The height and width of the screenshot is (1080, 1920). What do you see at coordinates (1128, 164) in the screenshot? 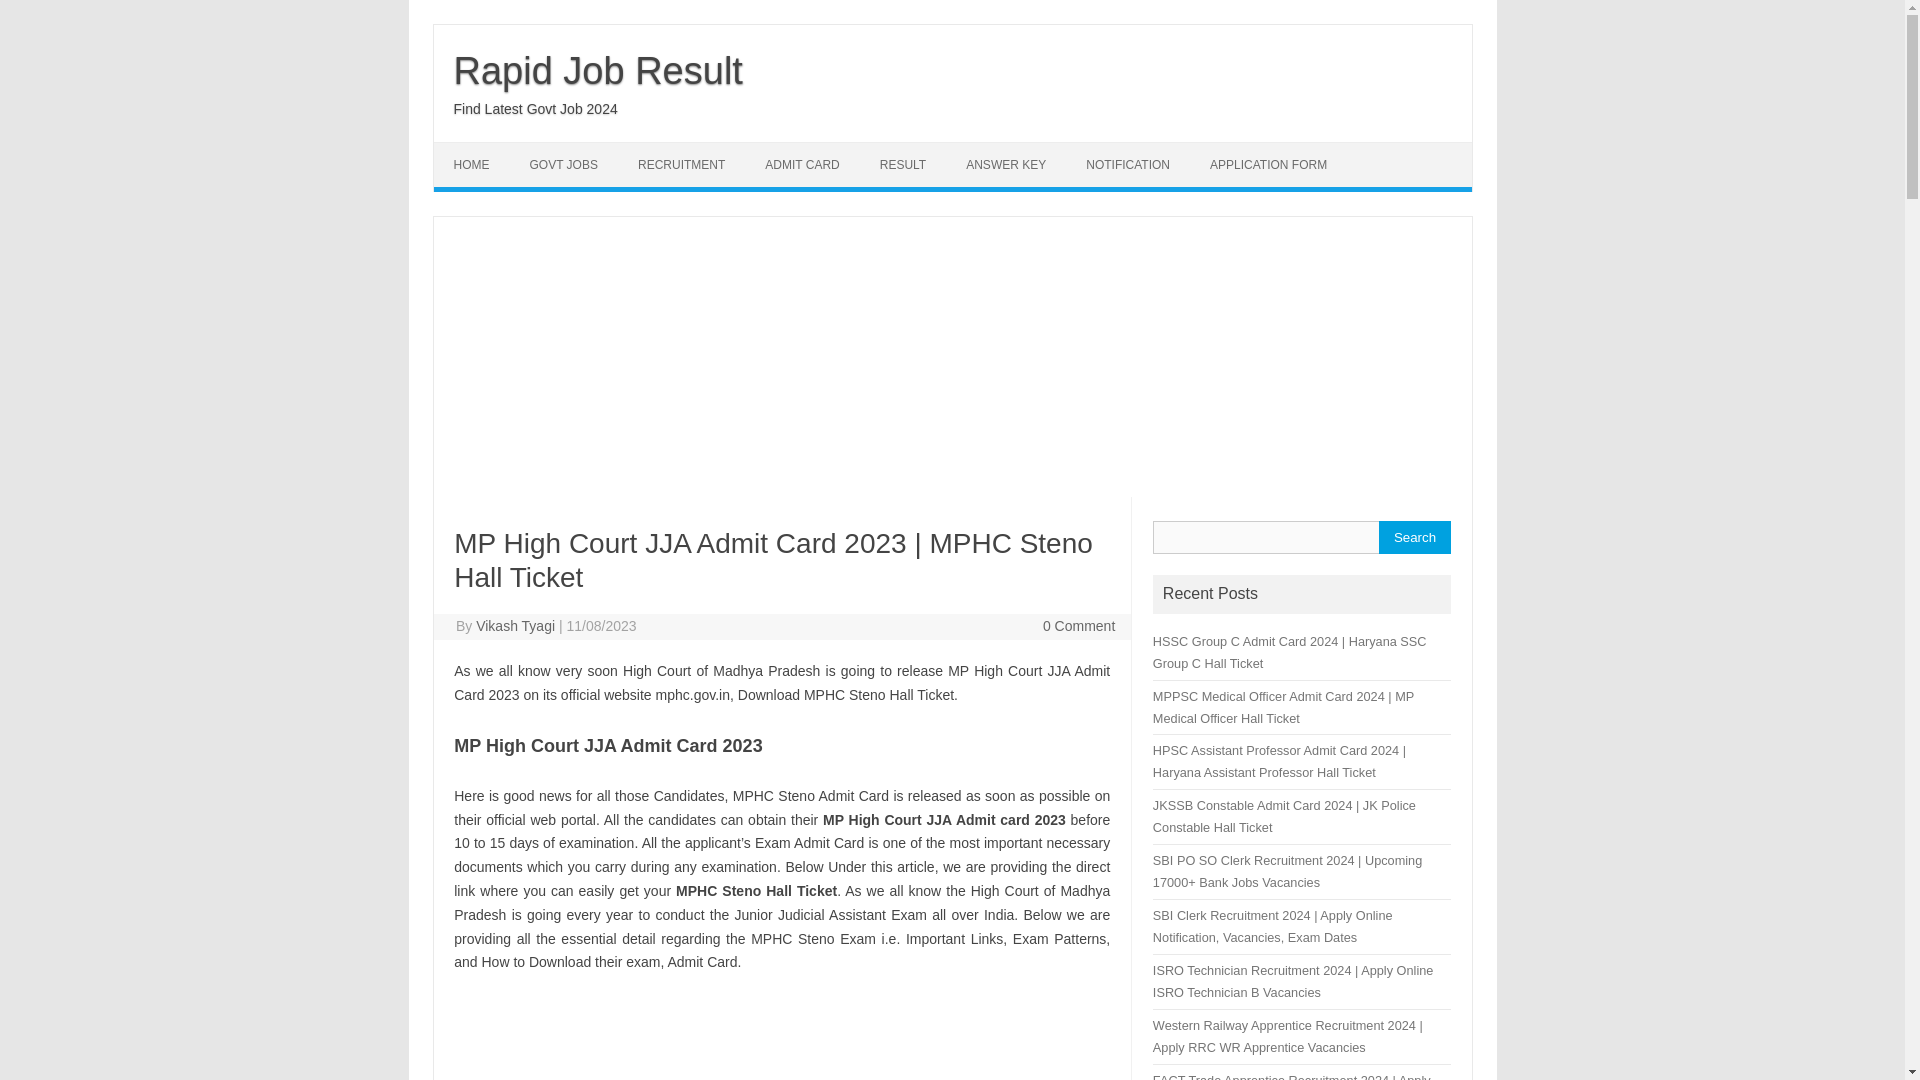
I see `NOTIFICATION` at bounding box center [1128, 164].